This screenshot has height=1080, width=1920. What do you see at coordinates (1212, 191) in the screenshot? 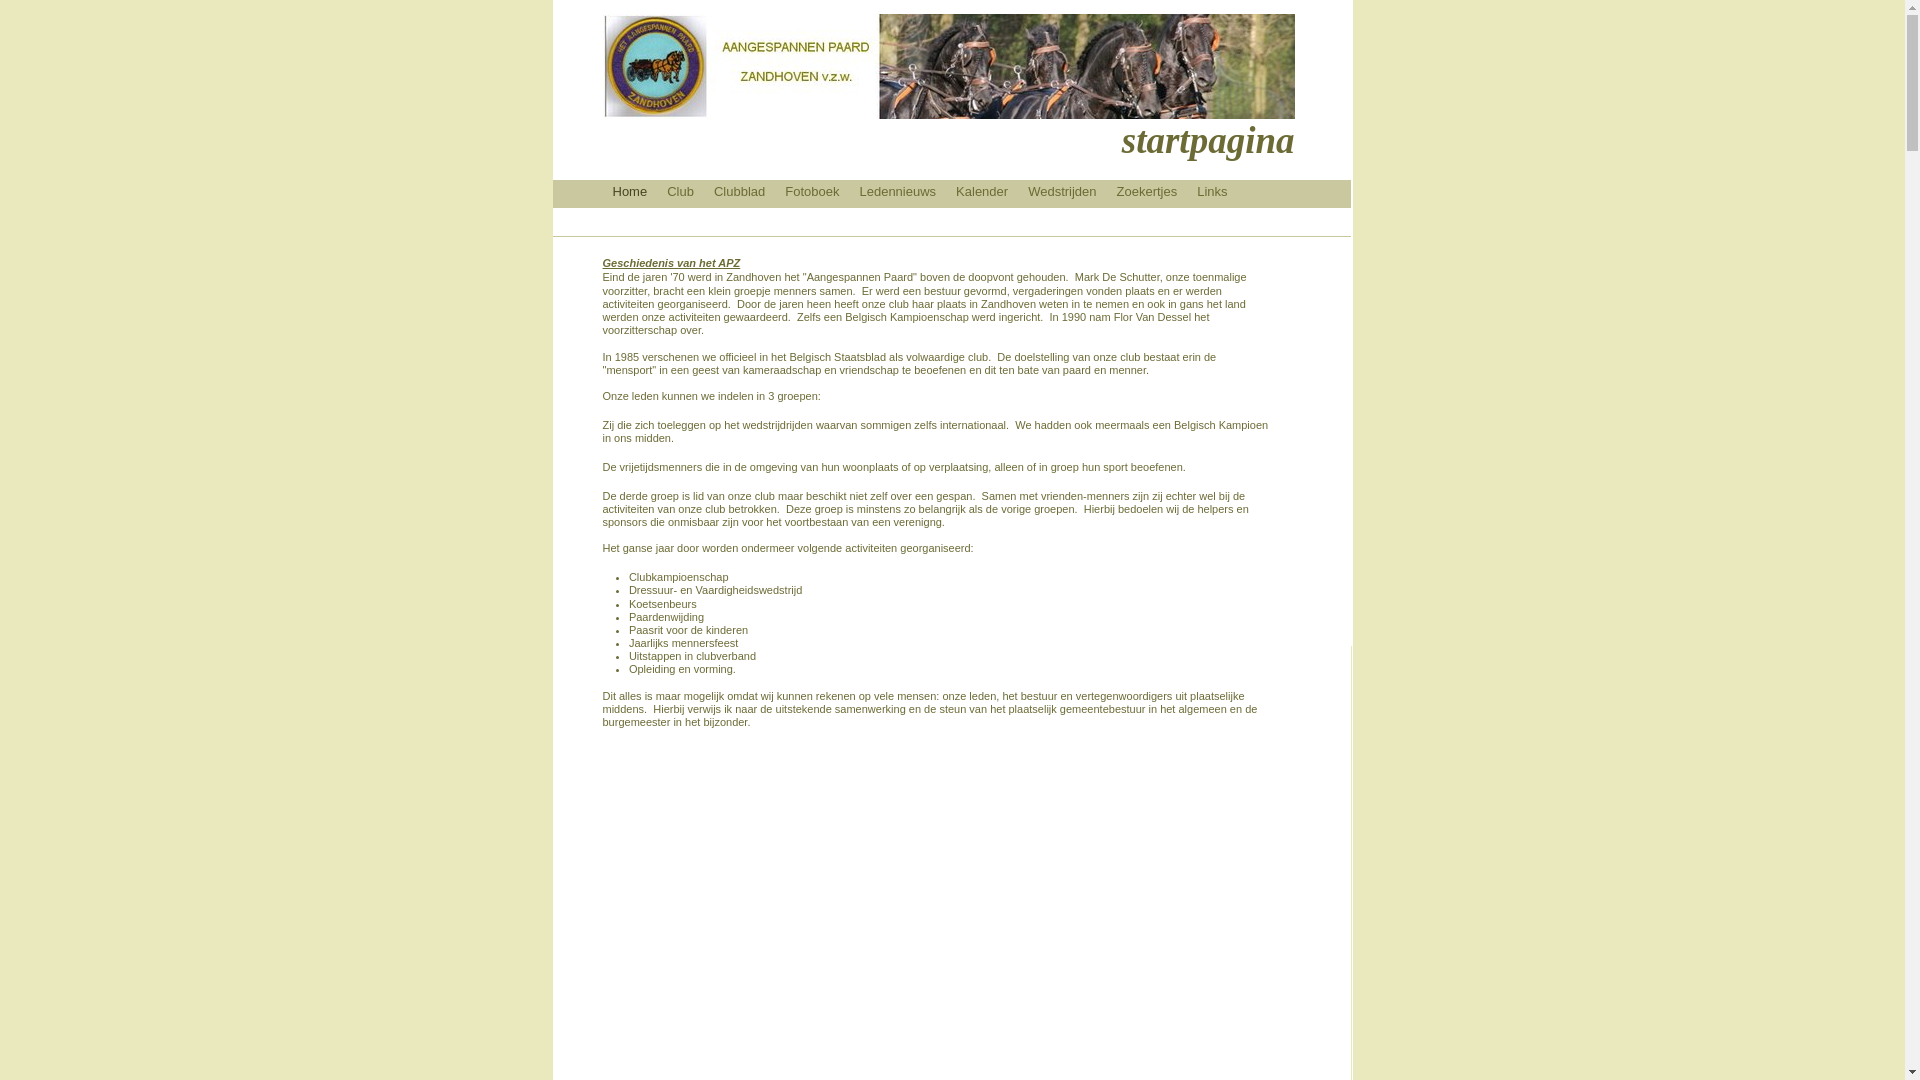
I see `Links` at bounding box center [1212, 191].